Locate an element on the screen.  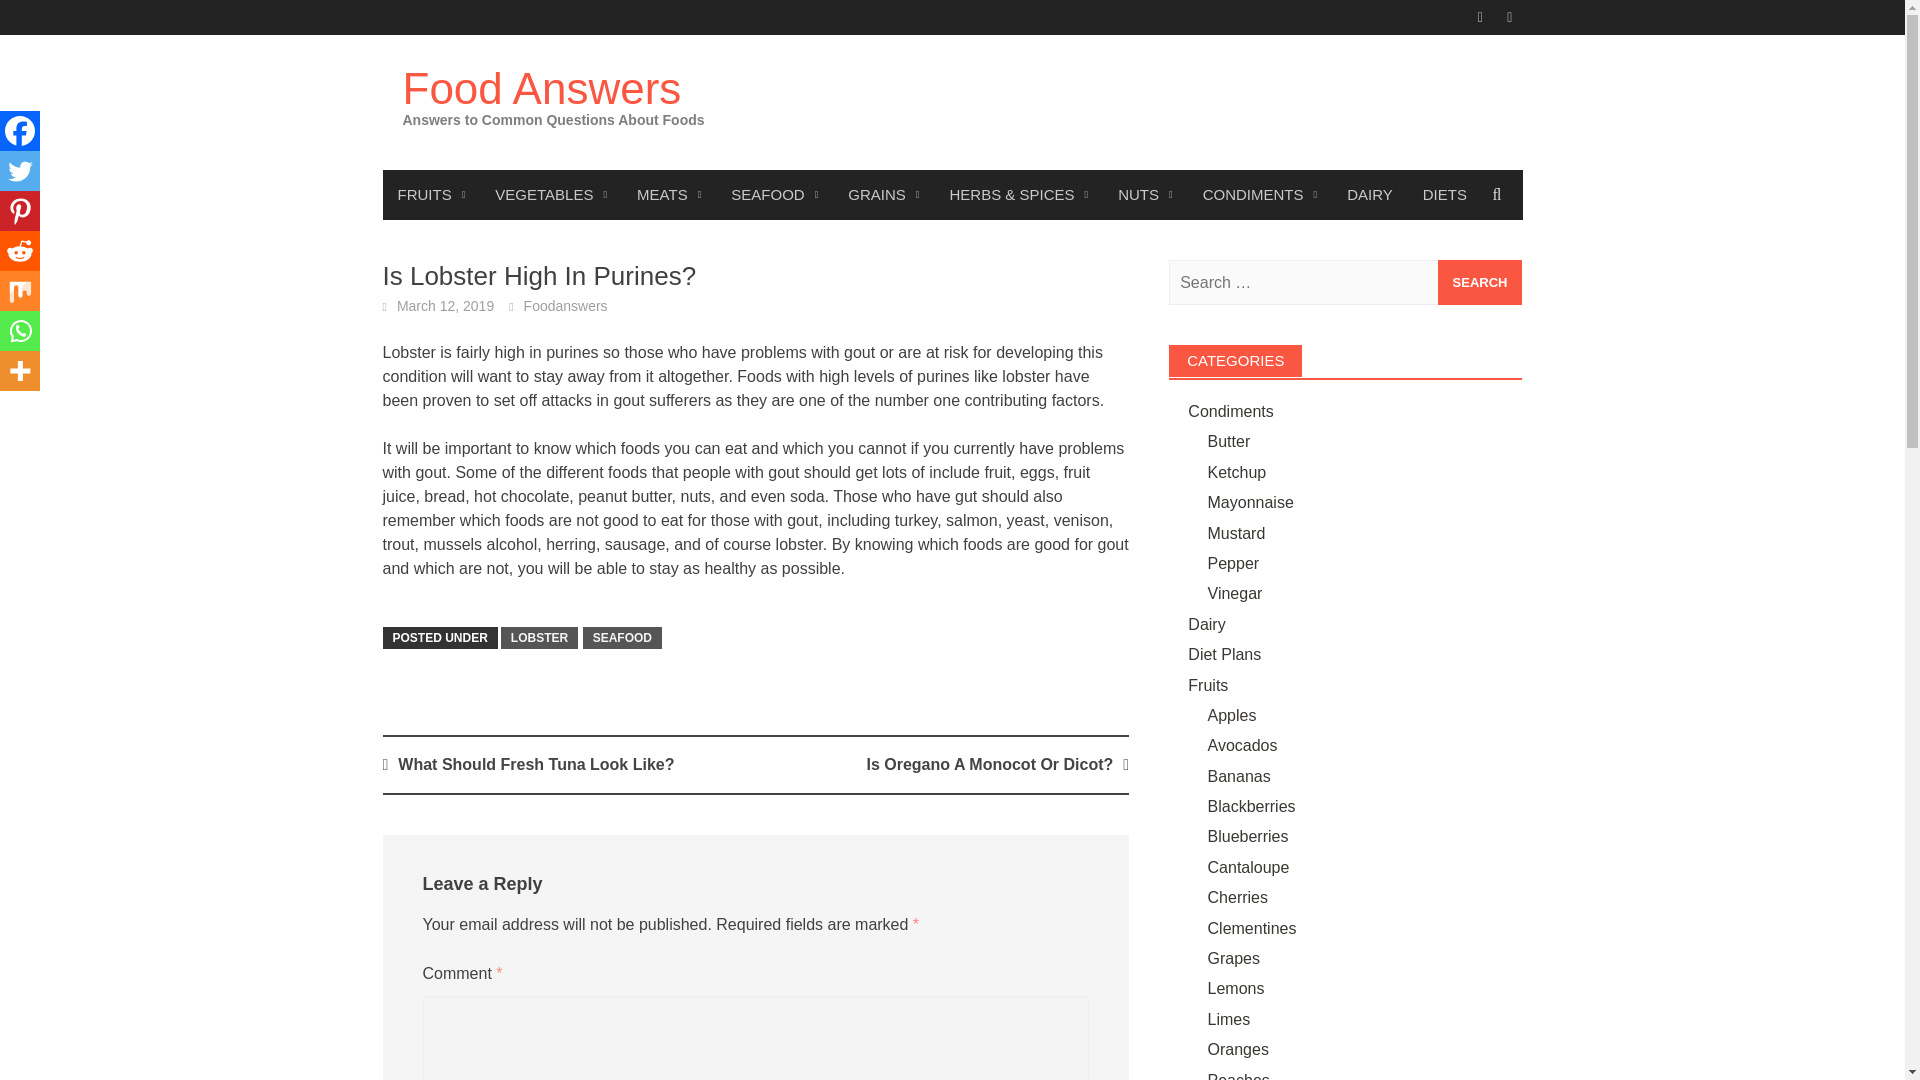
Reddit is located at coordinates (20, 251).